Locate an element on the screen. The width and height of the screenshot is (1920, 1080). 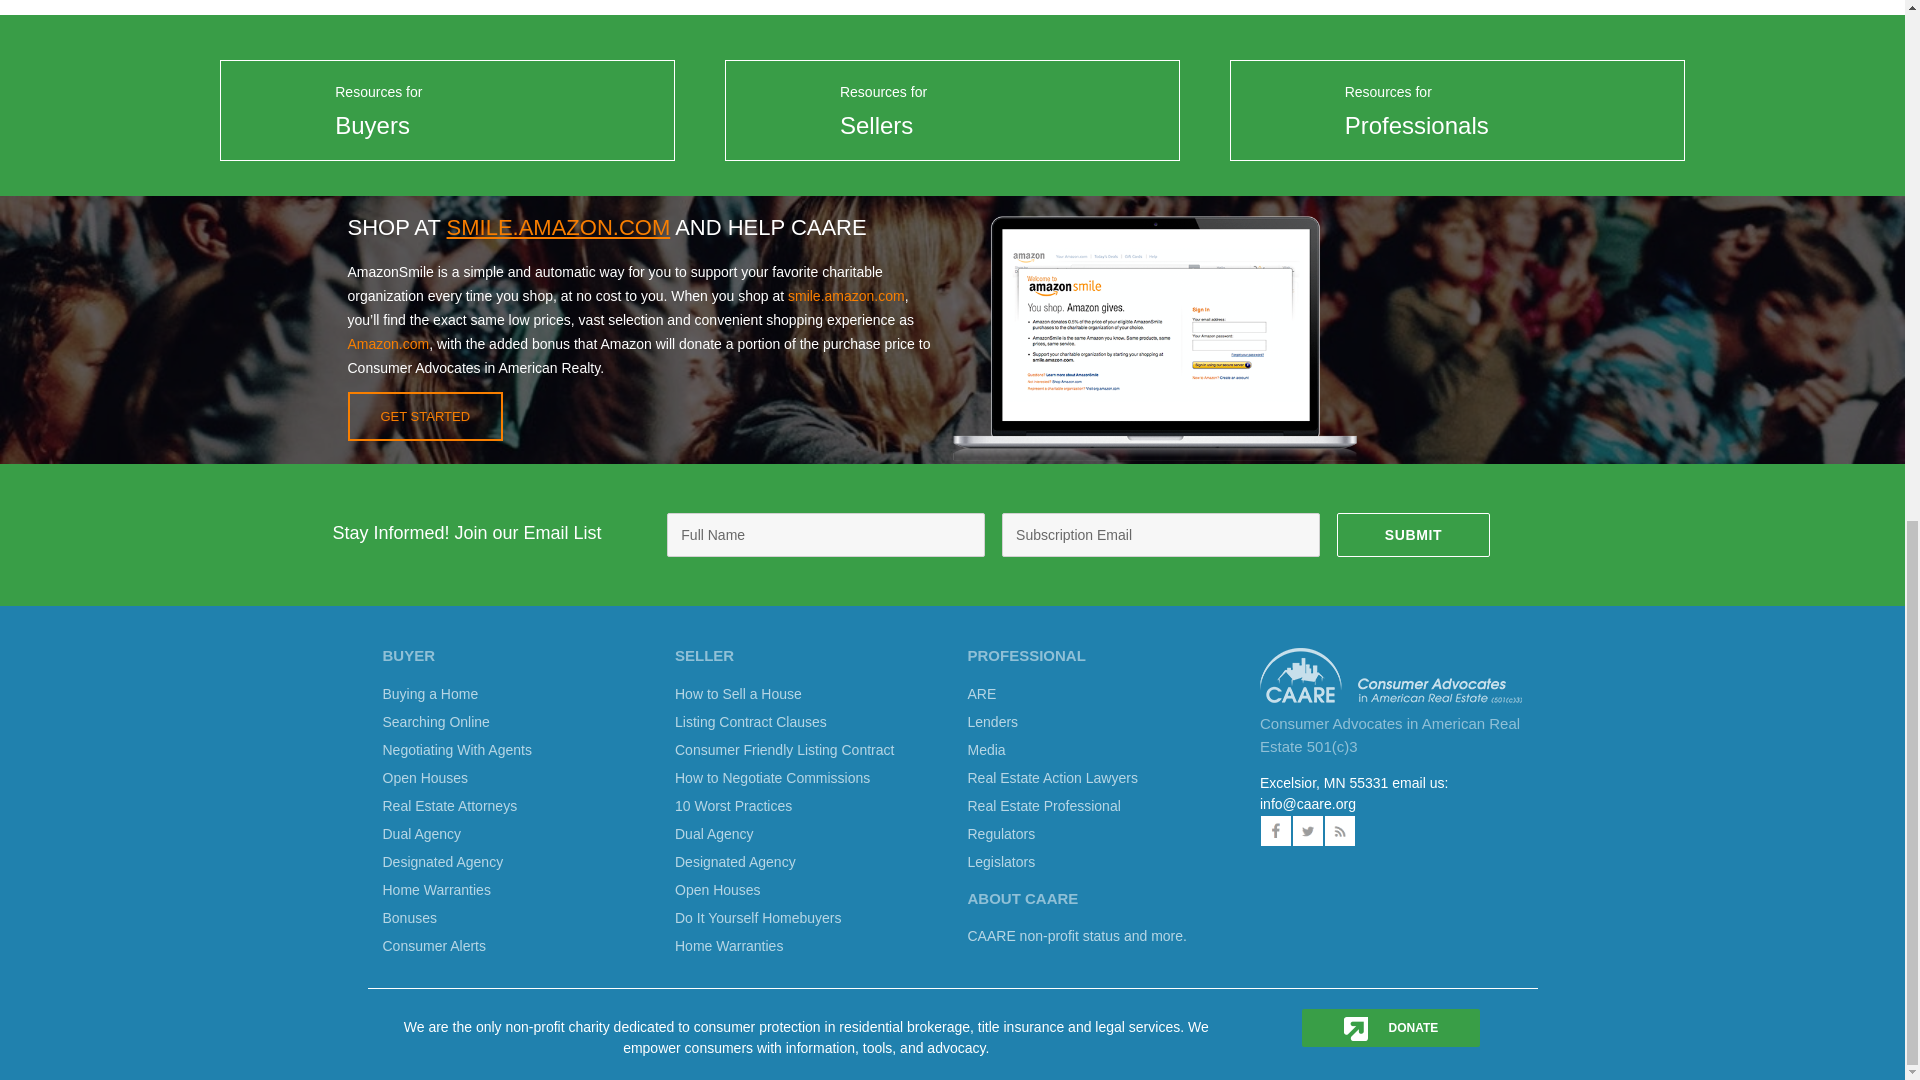
Bonuses is located at coordinates (408, 918).